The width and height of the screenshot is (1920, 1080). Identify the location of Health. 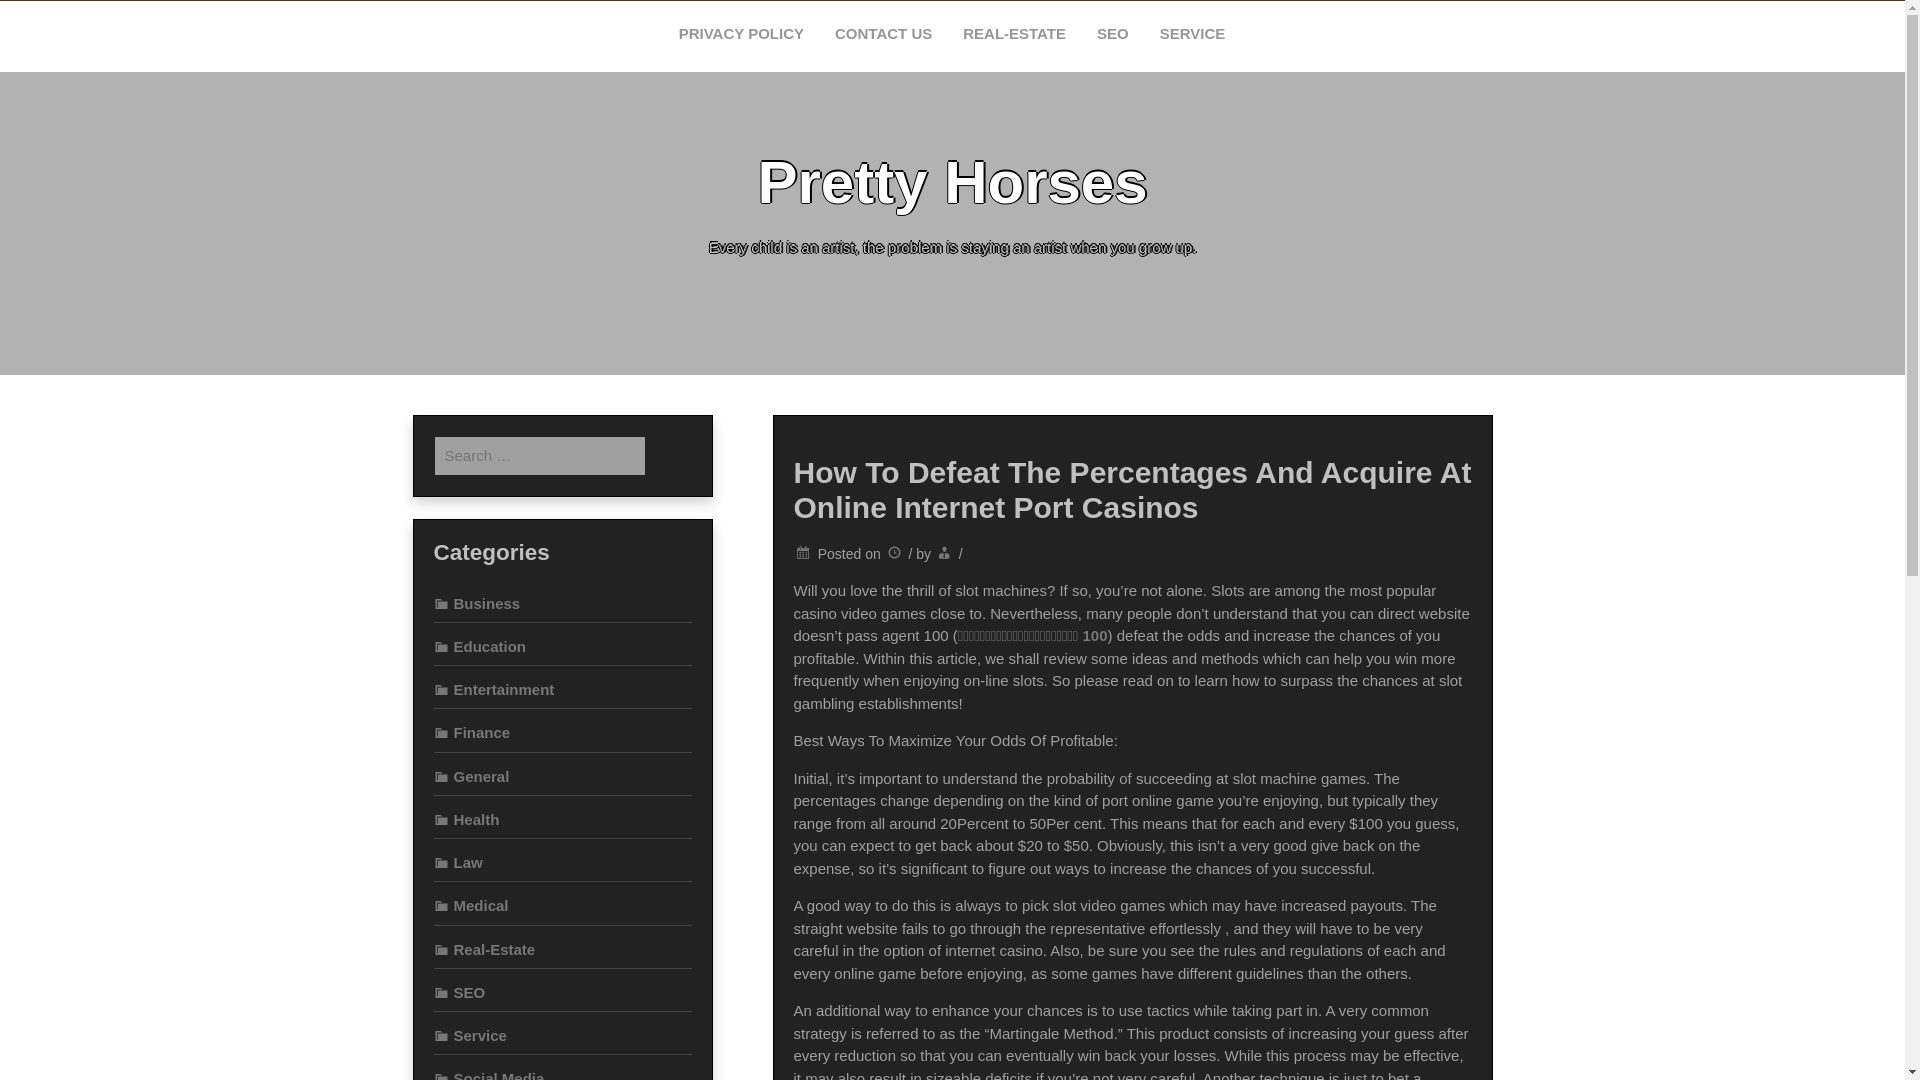
(466, 820).